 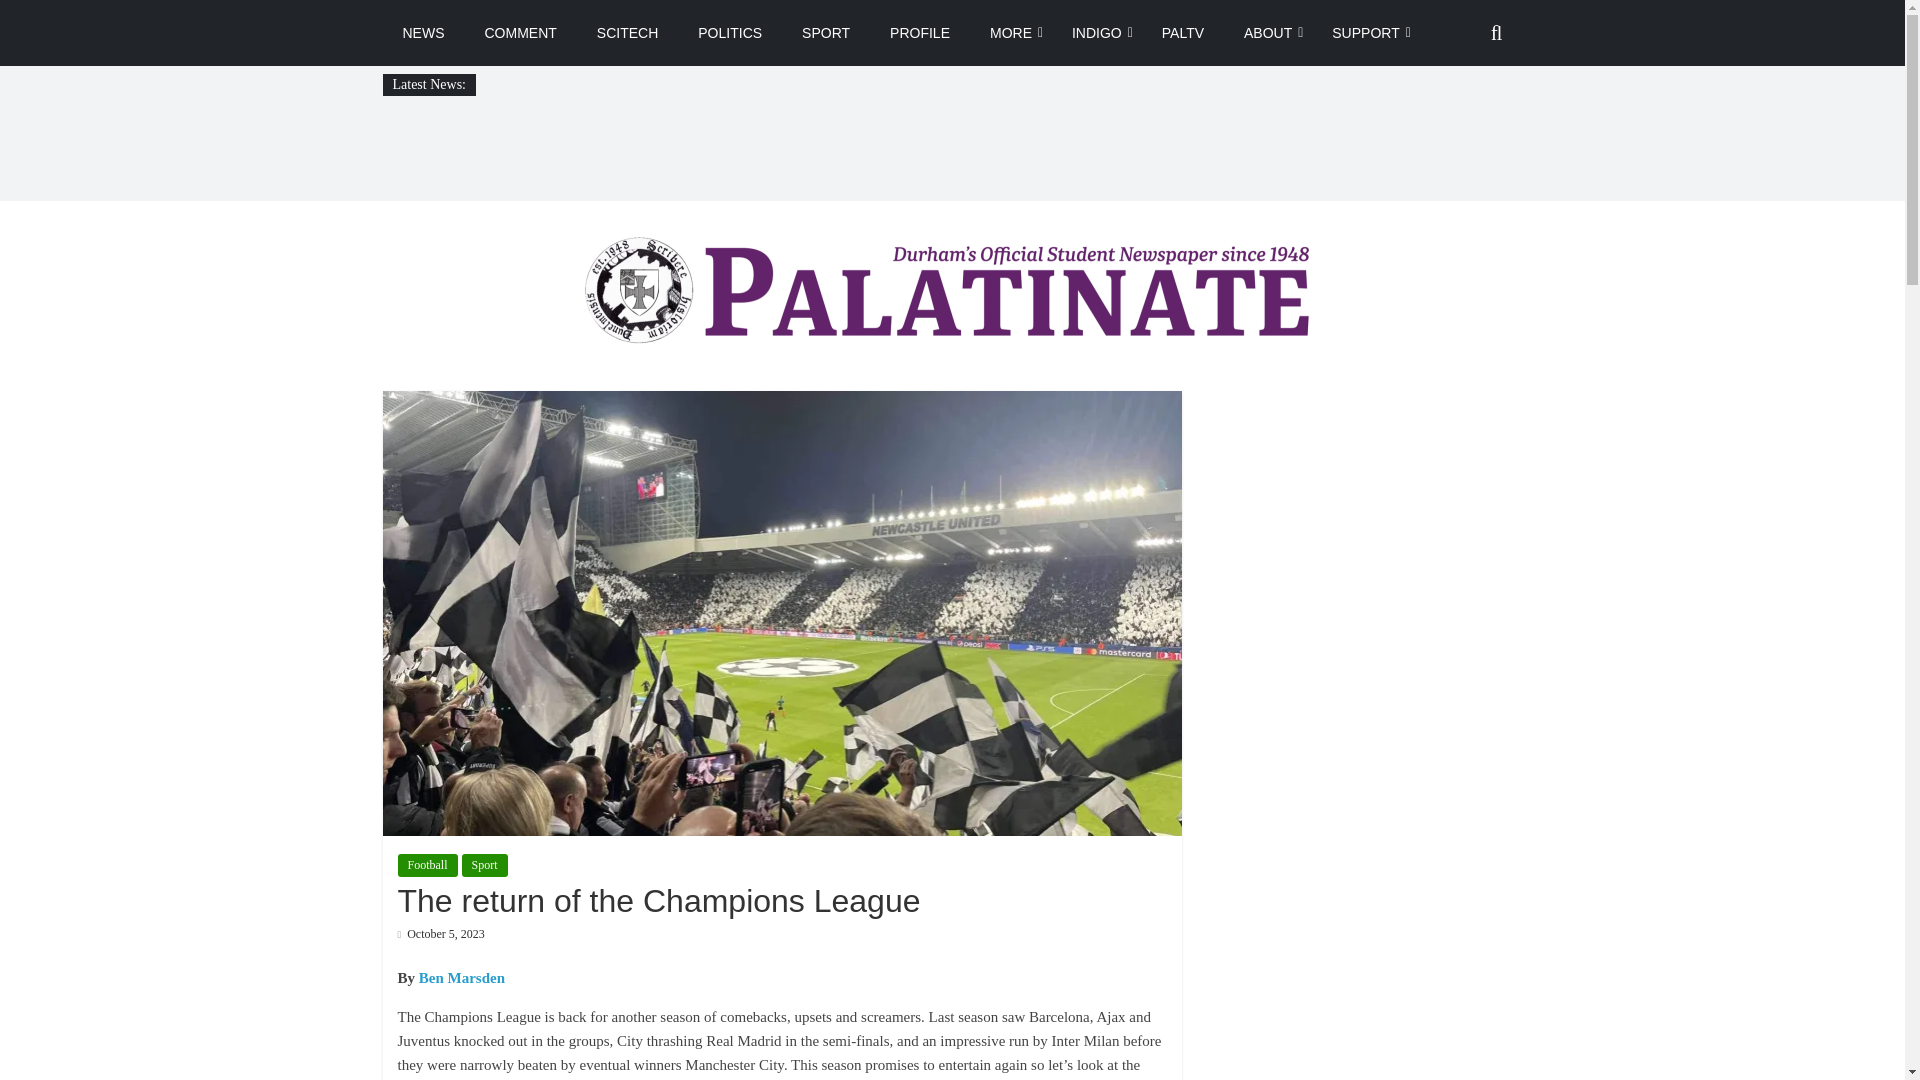 What do you see at coordinates (825, 32) in the screenshot?
I see `SPORT` at bounding box center [825, 32].